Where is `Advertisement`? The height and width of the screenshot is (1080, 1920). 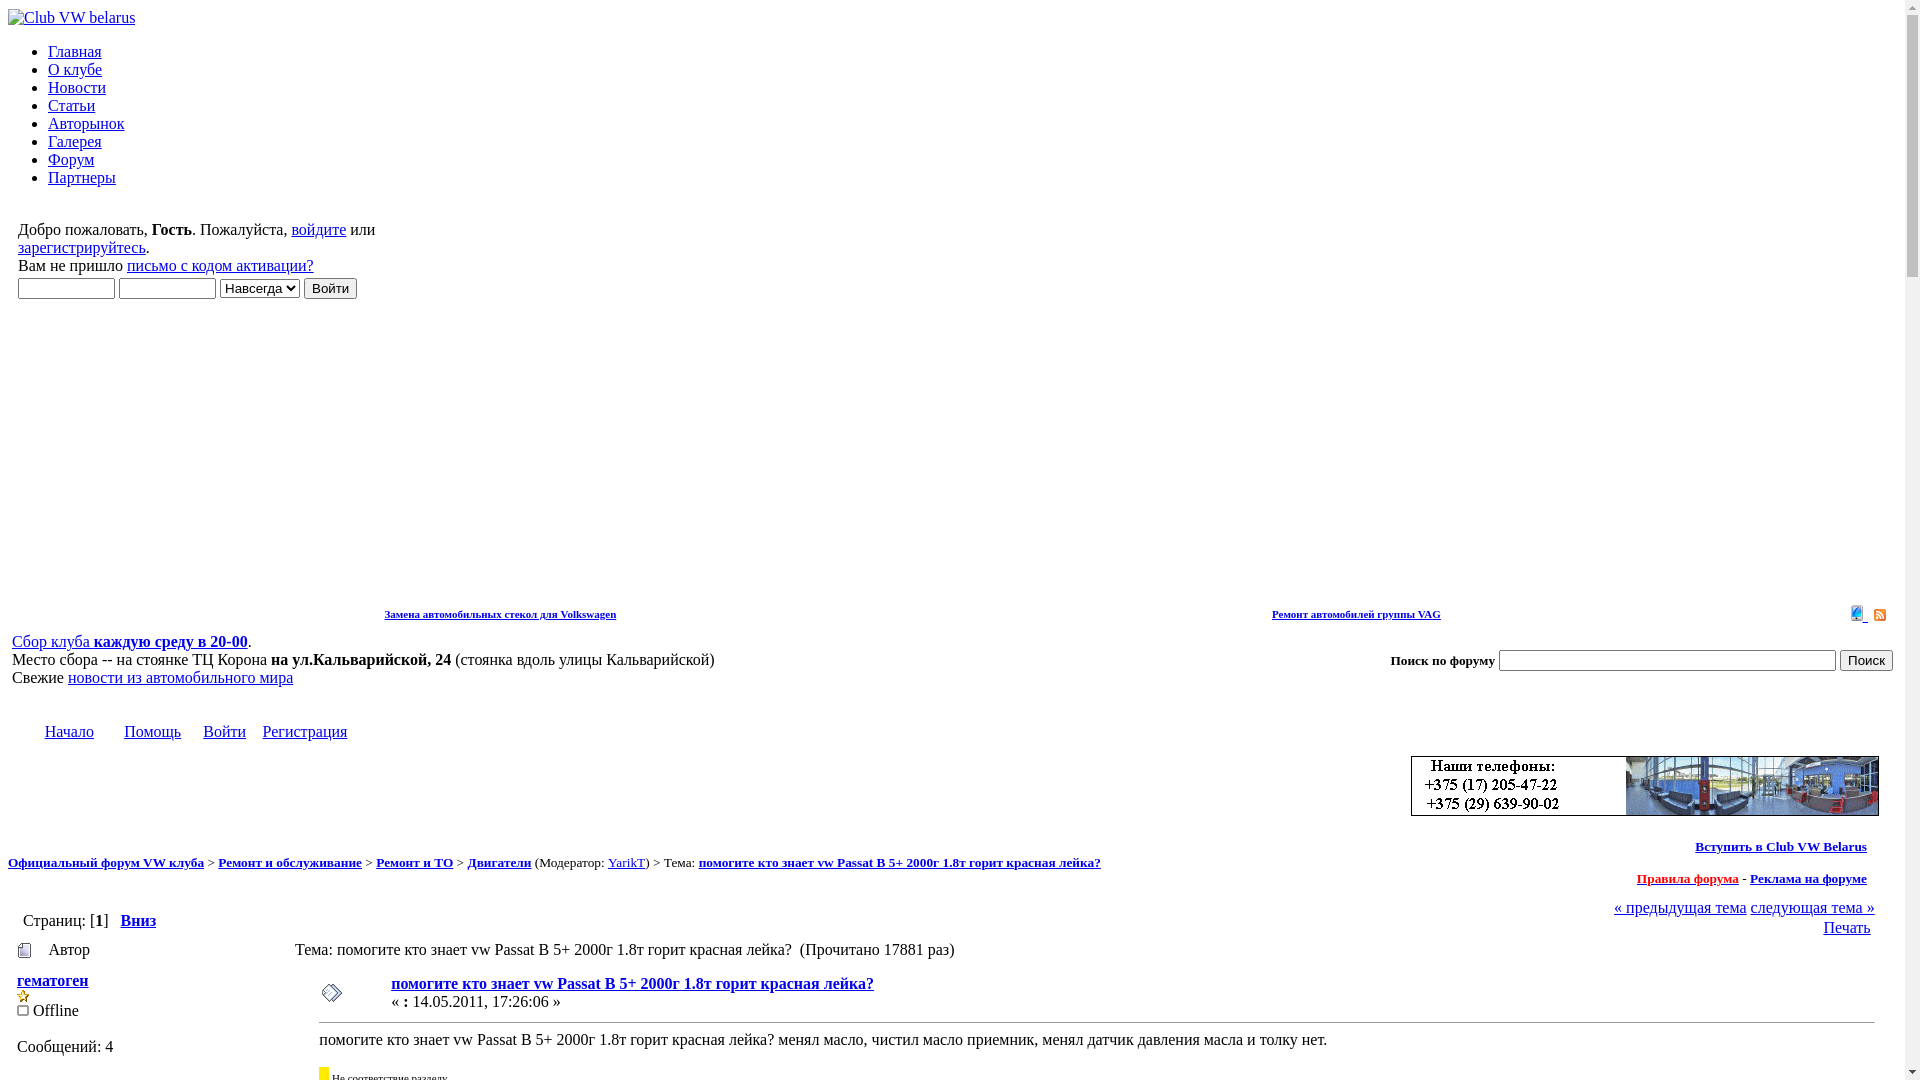
Advertisement is located at coordinates (952, 462).